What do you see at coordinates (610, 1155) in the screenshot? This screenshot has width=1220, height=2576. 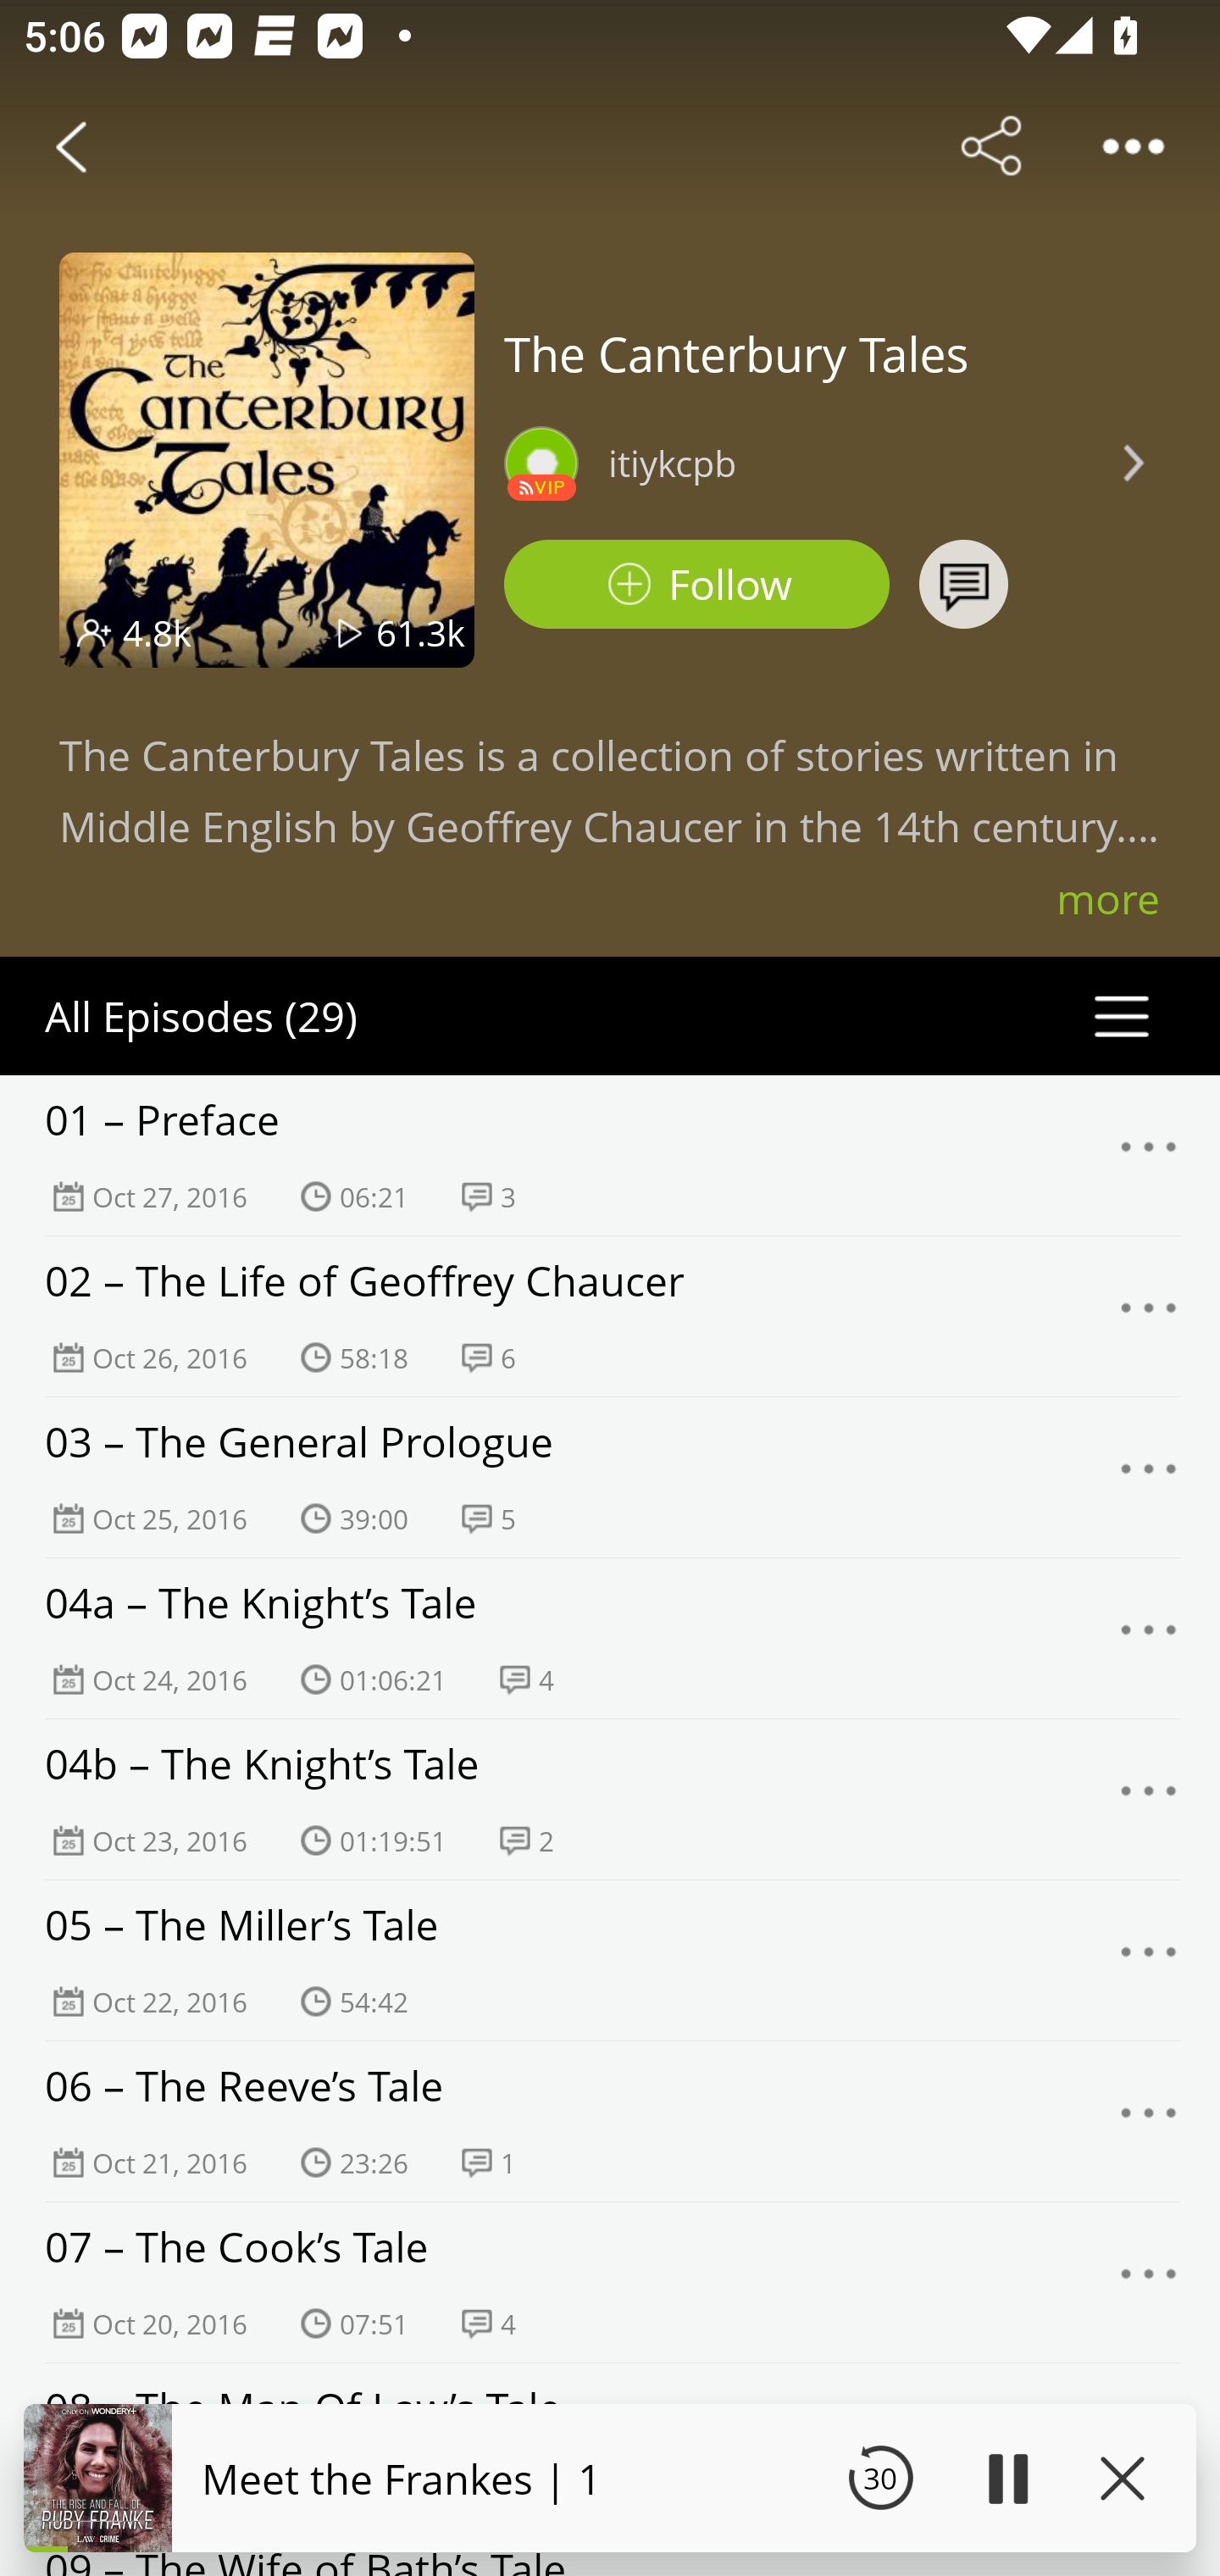 I see `01 – Preface Oct 27, 2016 06:21 3 Menu` at bounding box center [610, 1155].